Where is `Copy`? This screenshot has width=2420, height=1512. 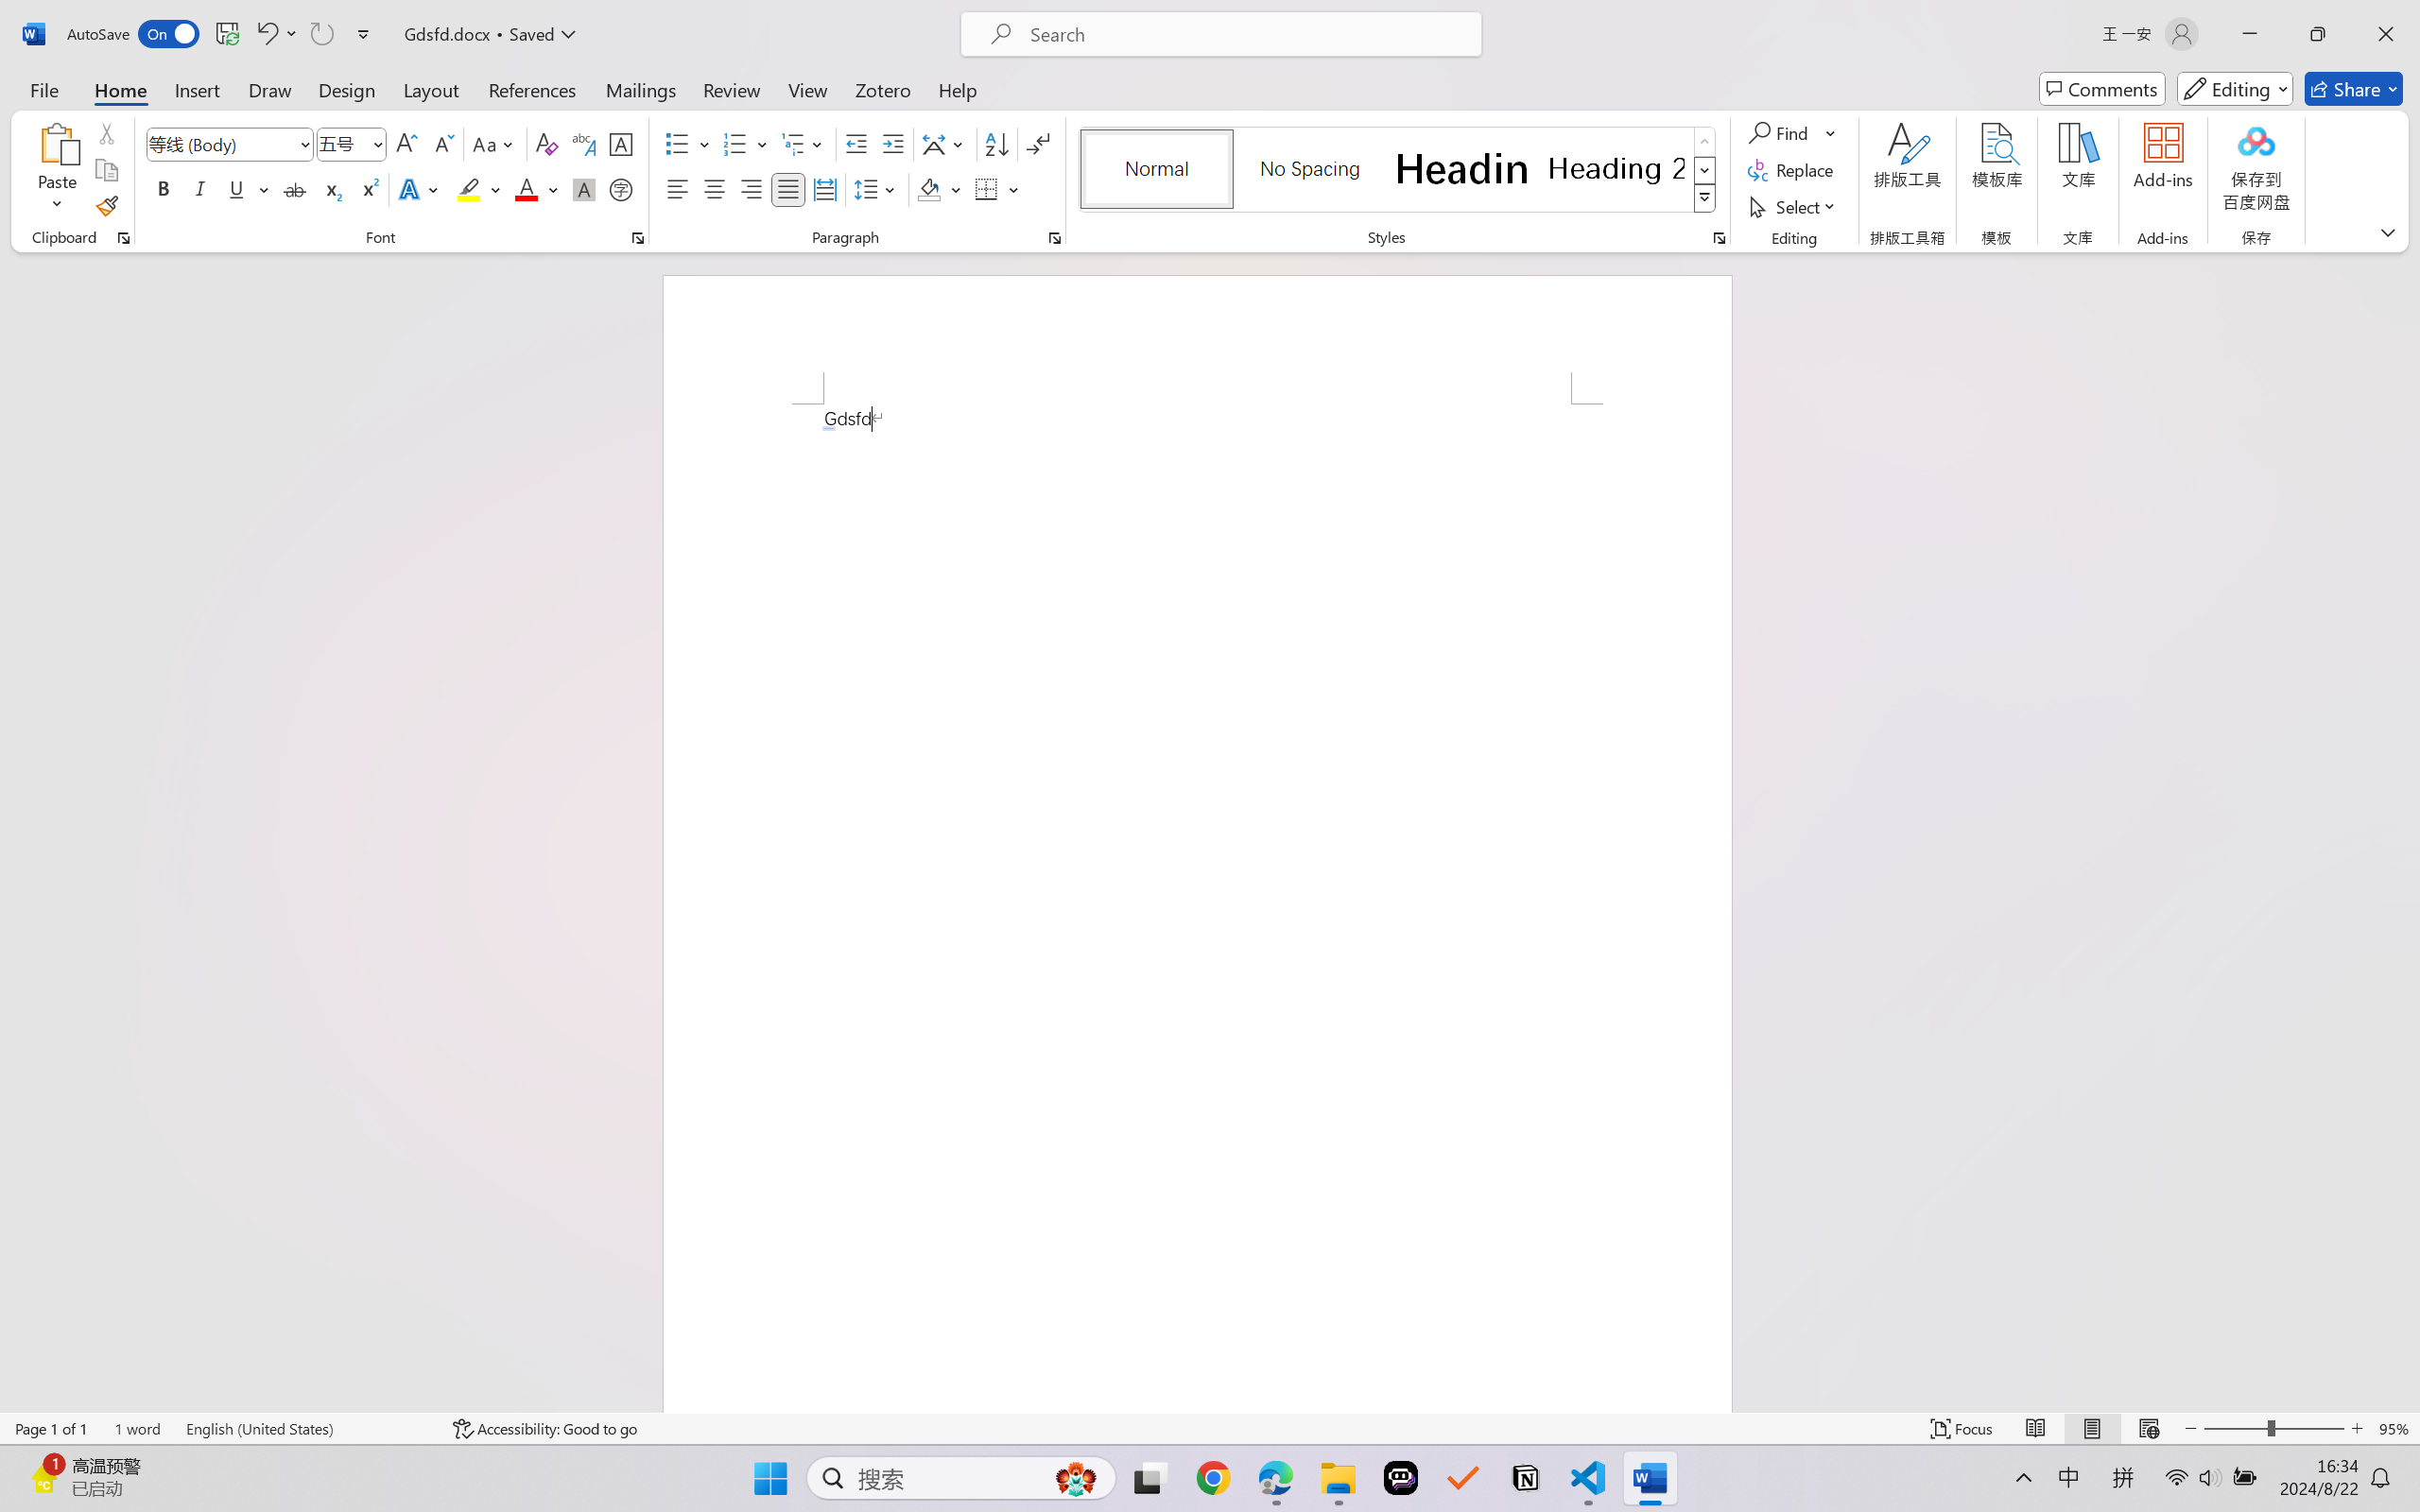 Copy is located at coordinates (106, 170).